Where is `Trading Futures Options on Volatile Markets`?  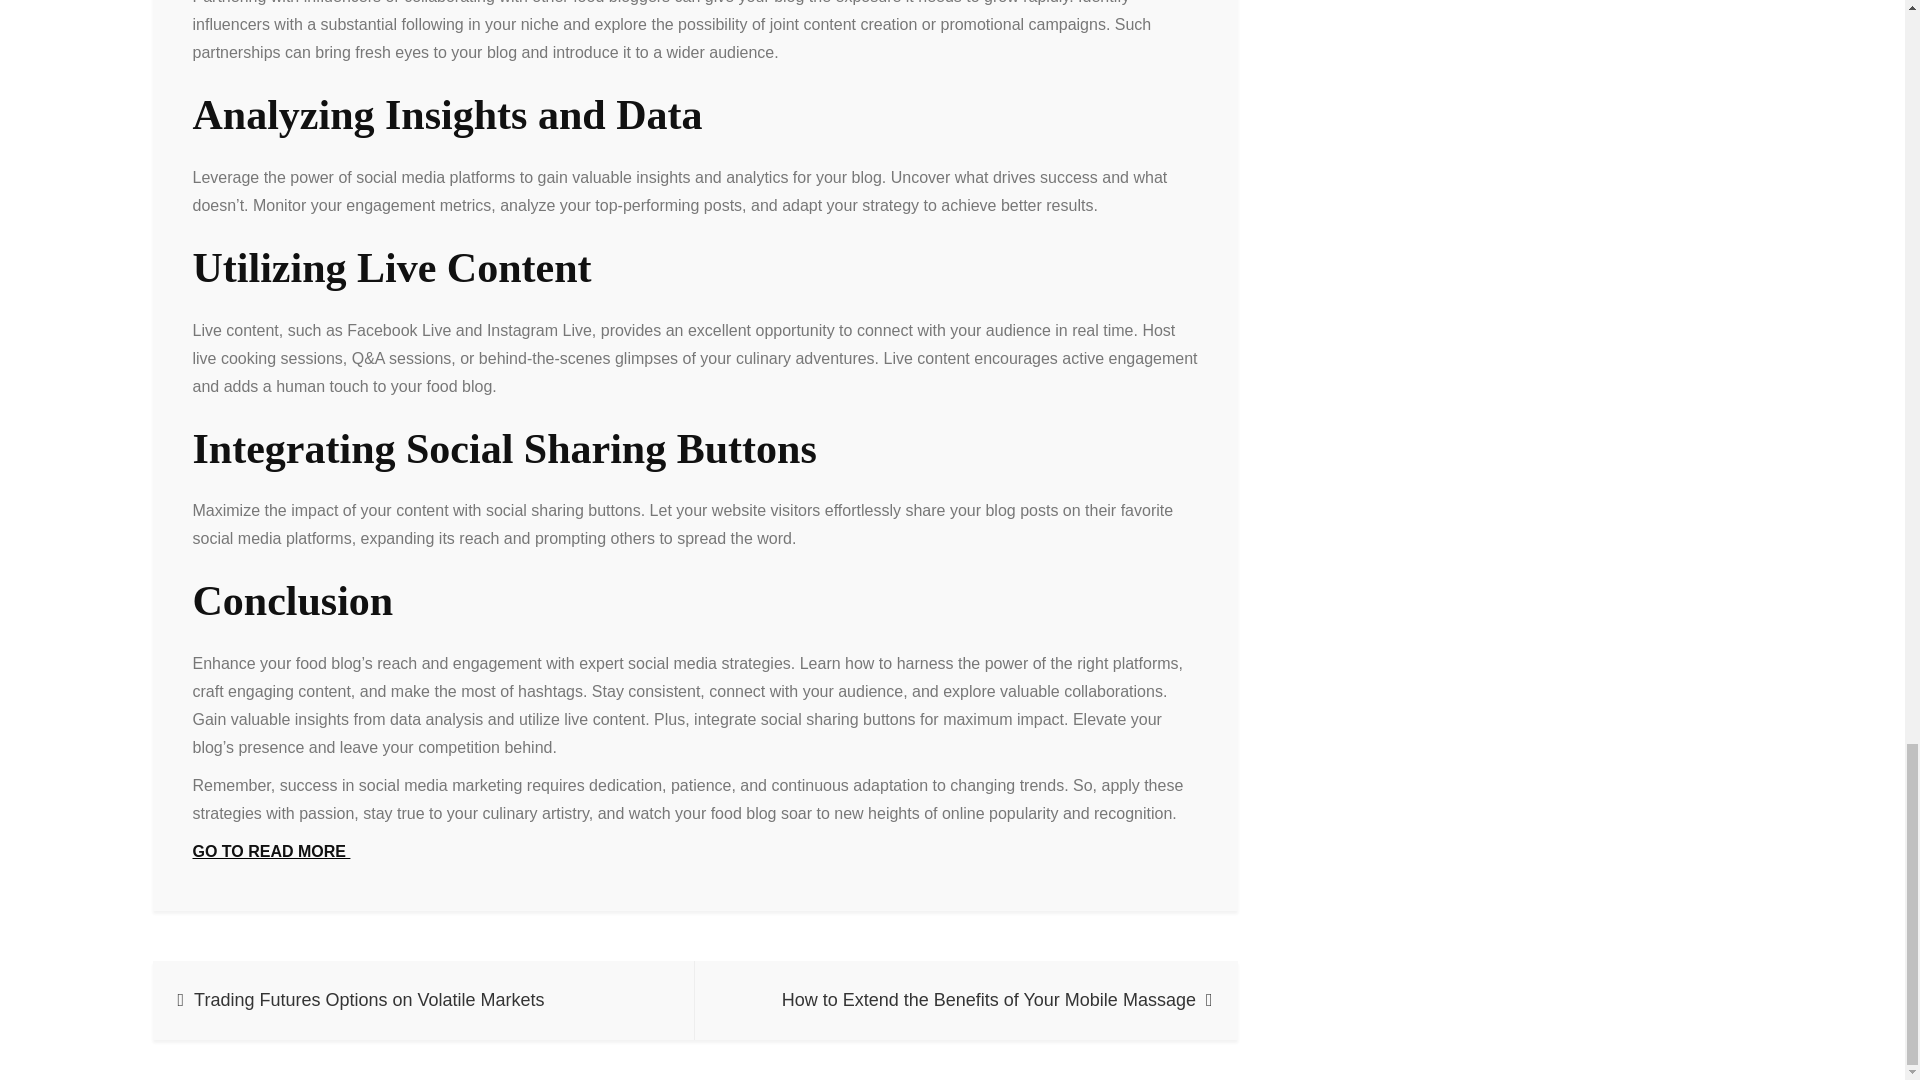 Trading Futures Options on Volatile Markets is located at coordinates (423, 1000).